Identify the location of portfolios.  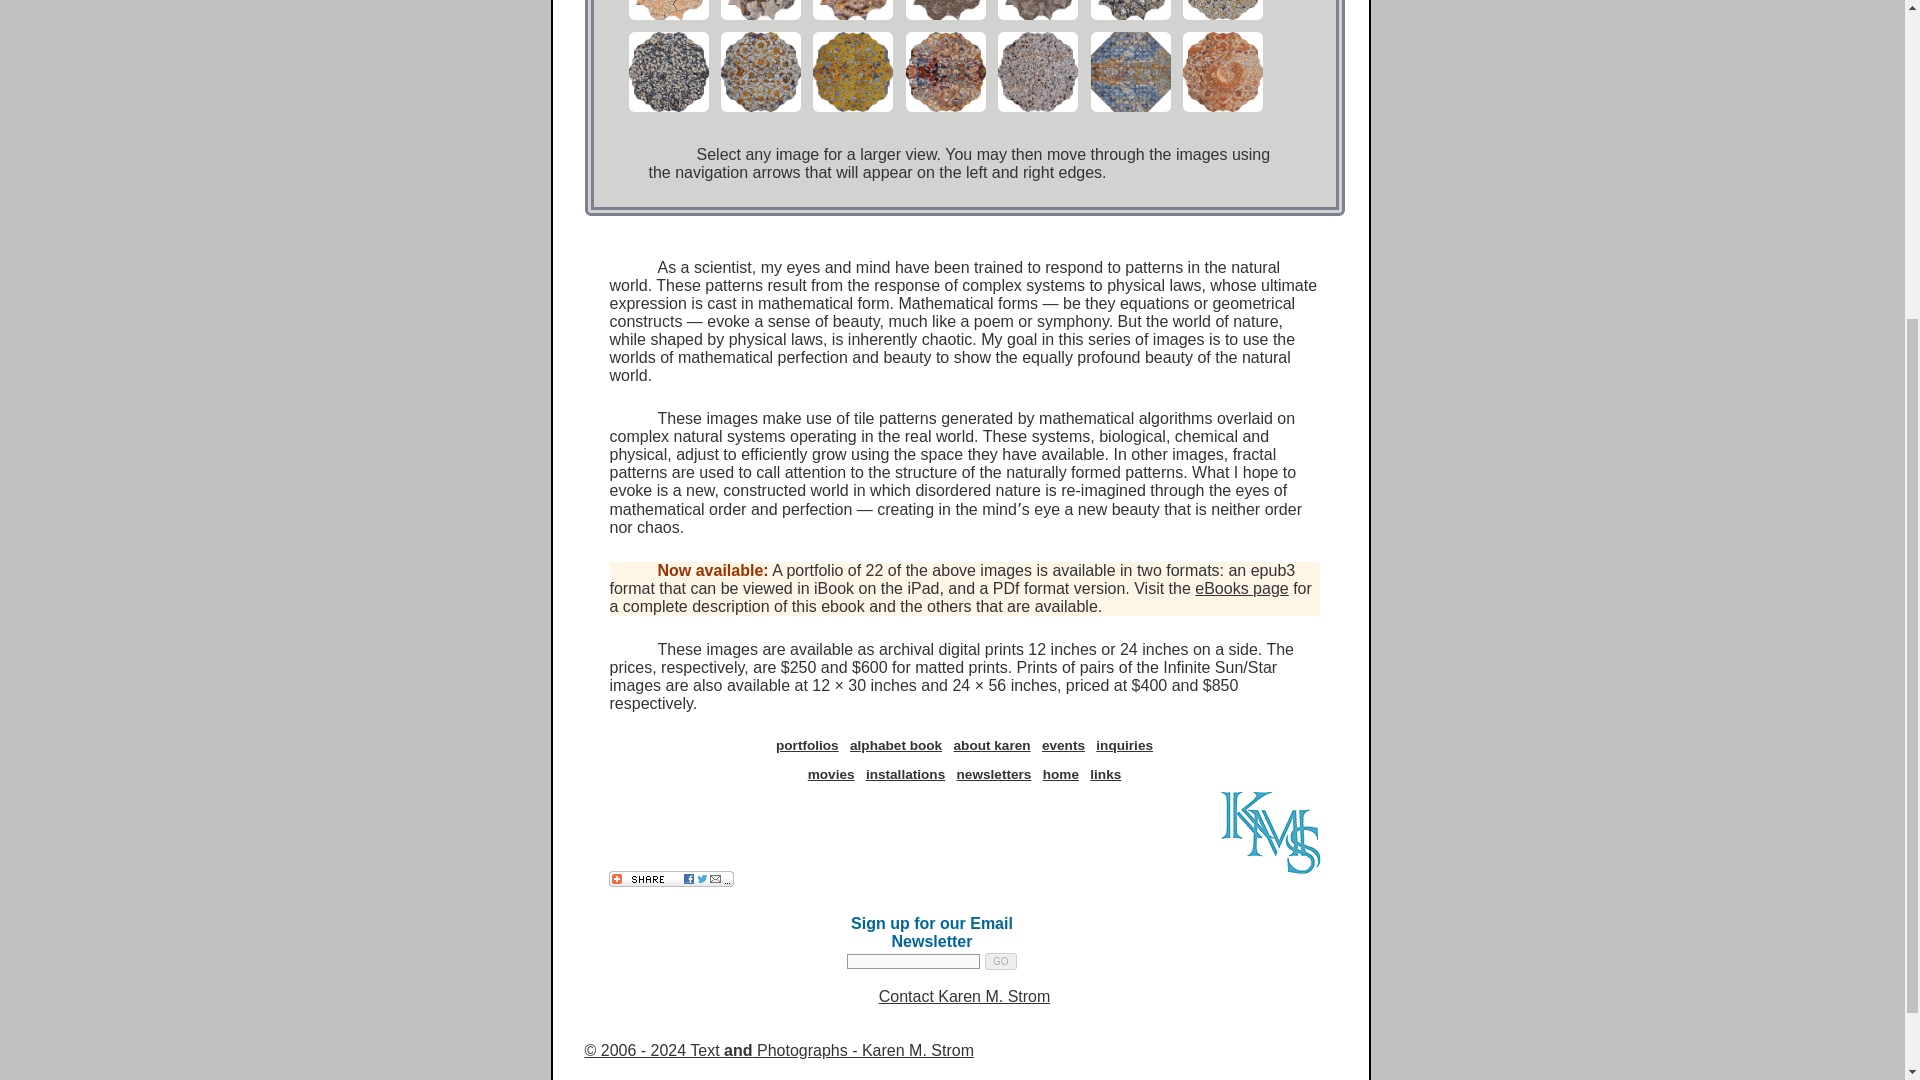
(807, 744).